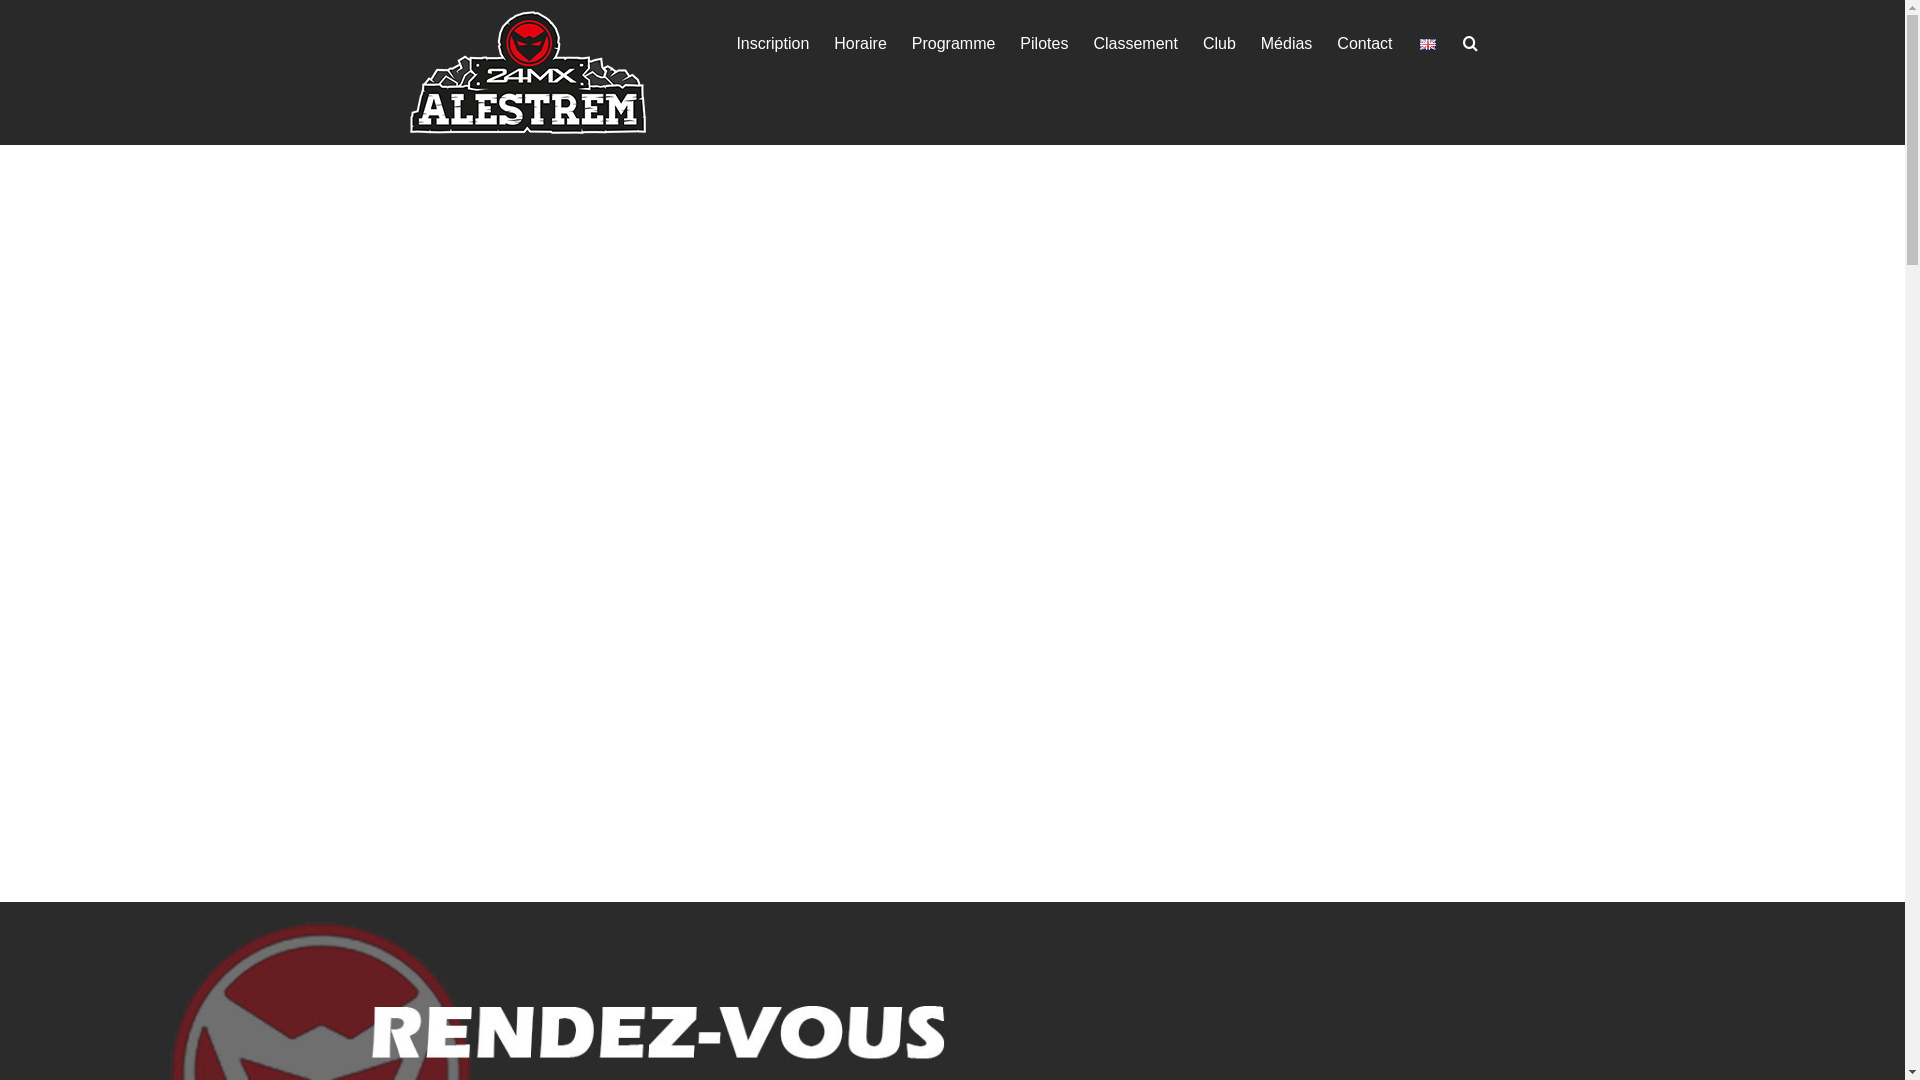 The image size is (1920, 1080). I want to click on English, so click(1428, 44).